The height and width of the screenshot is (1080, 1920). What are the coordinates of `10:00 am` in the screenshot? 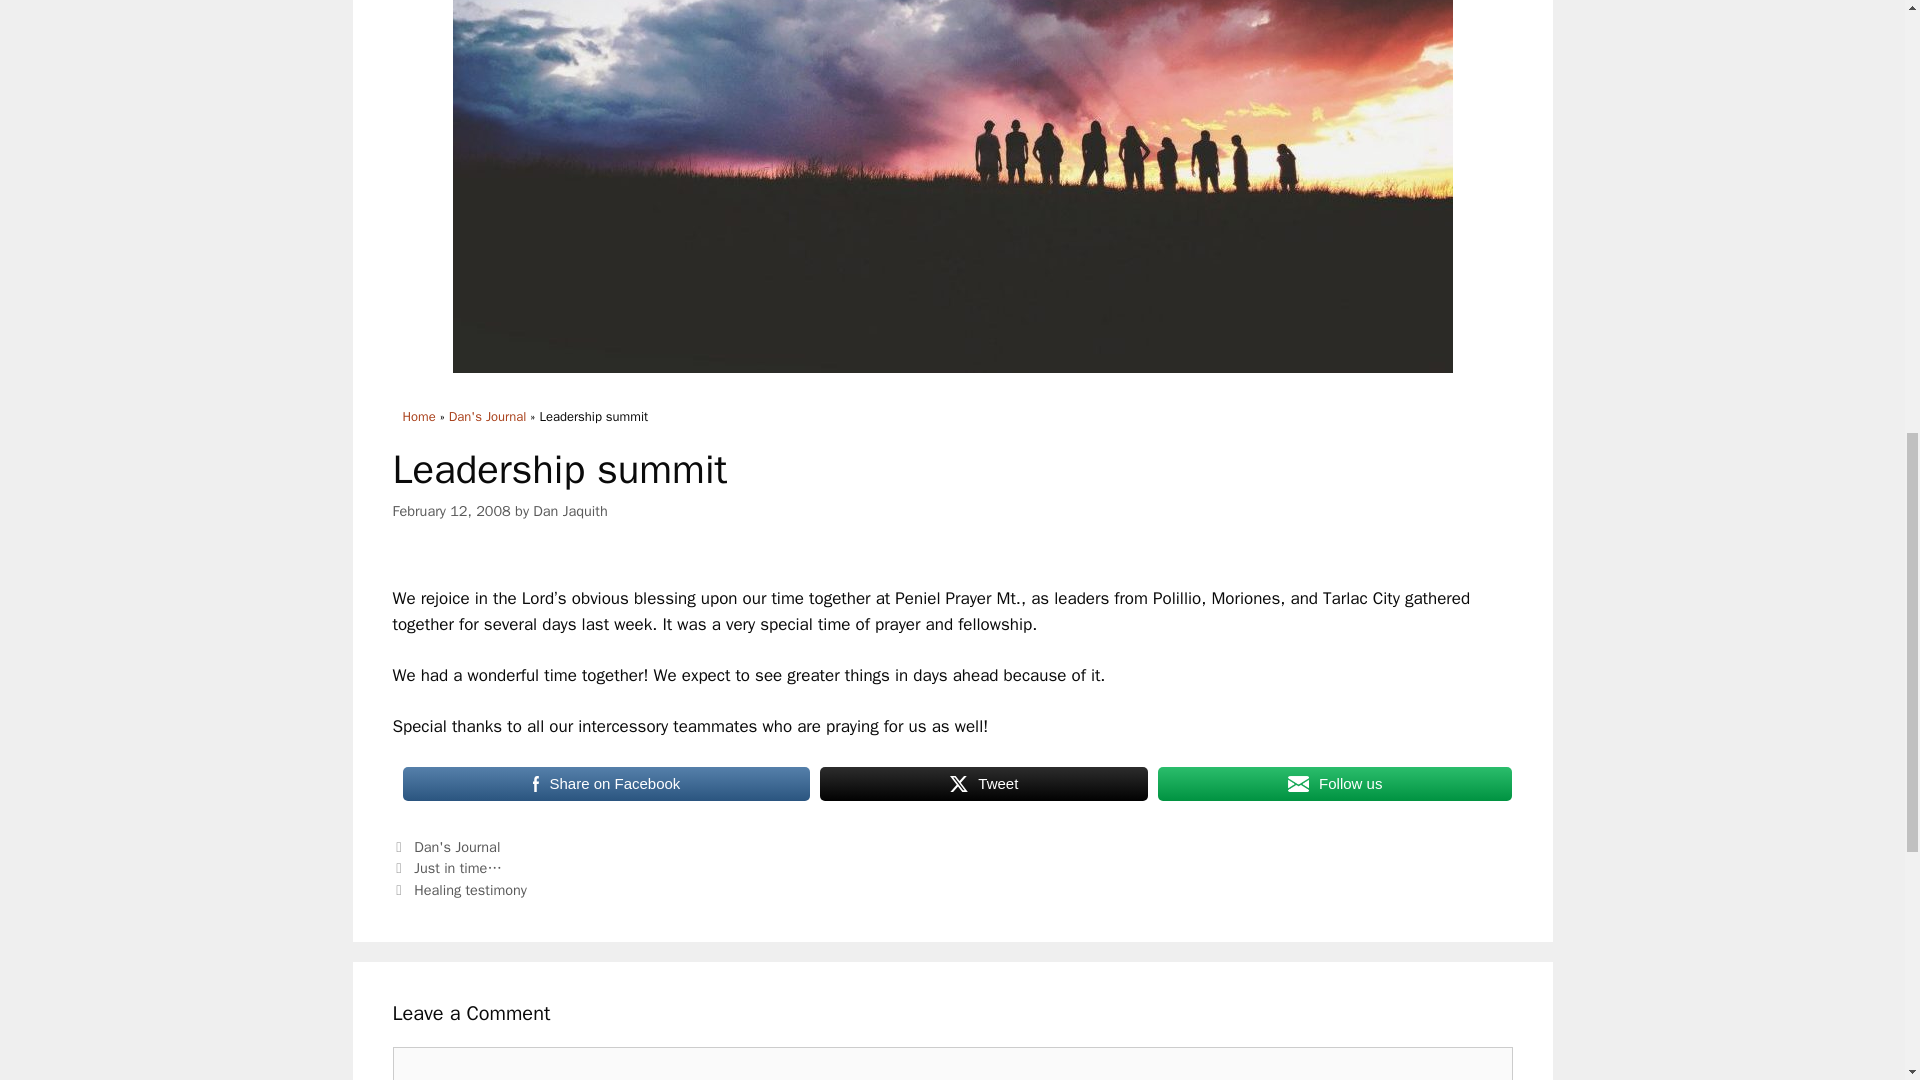 It's located at (450, 510).